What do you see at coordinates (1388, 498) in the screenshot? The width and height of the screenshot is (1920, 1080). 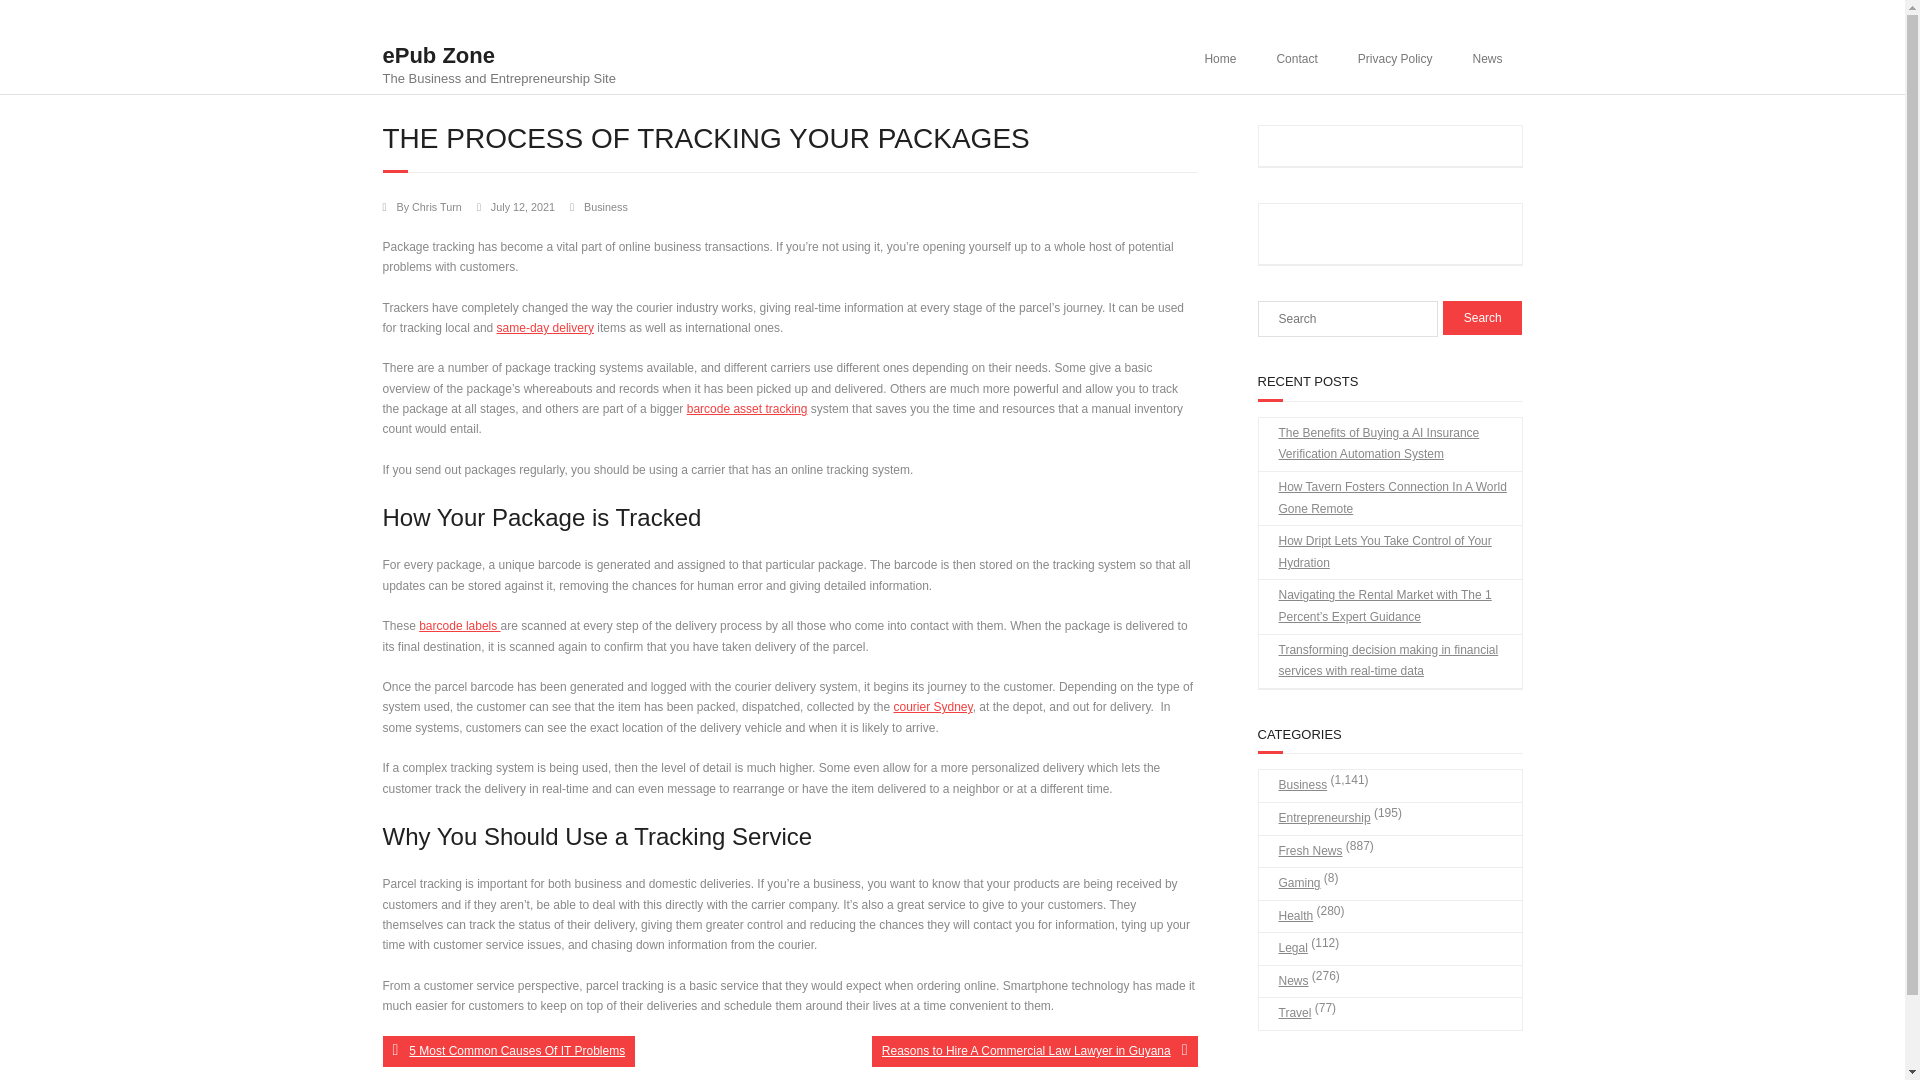 I see `How Tavern Fosters Connection In A World Gone Remote` at bounding box center [1388, 498].